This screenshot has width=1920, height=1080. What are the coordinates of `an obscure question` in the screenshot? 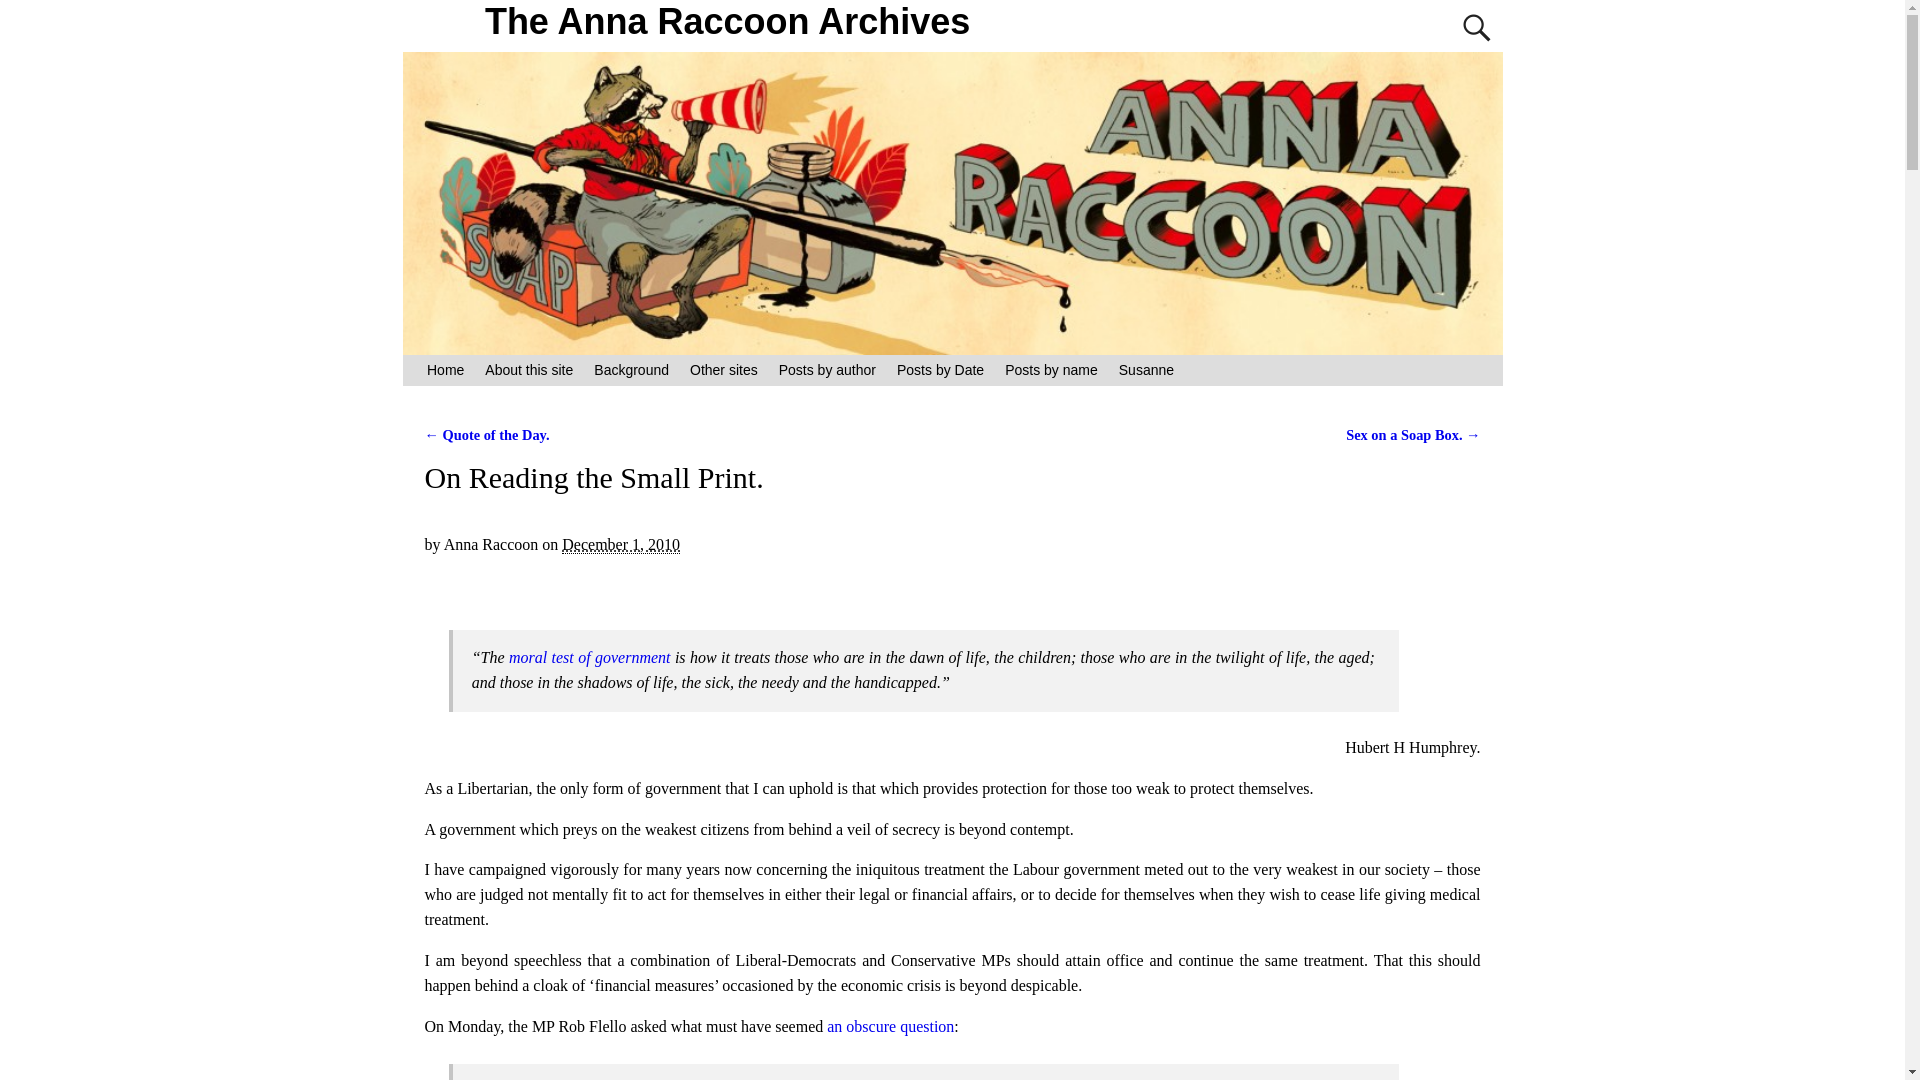 It's located at (890, 1026).